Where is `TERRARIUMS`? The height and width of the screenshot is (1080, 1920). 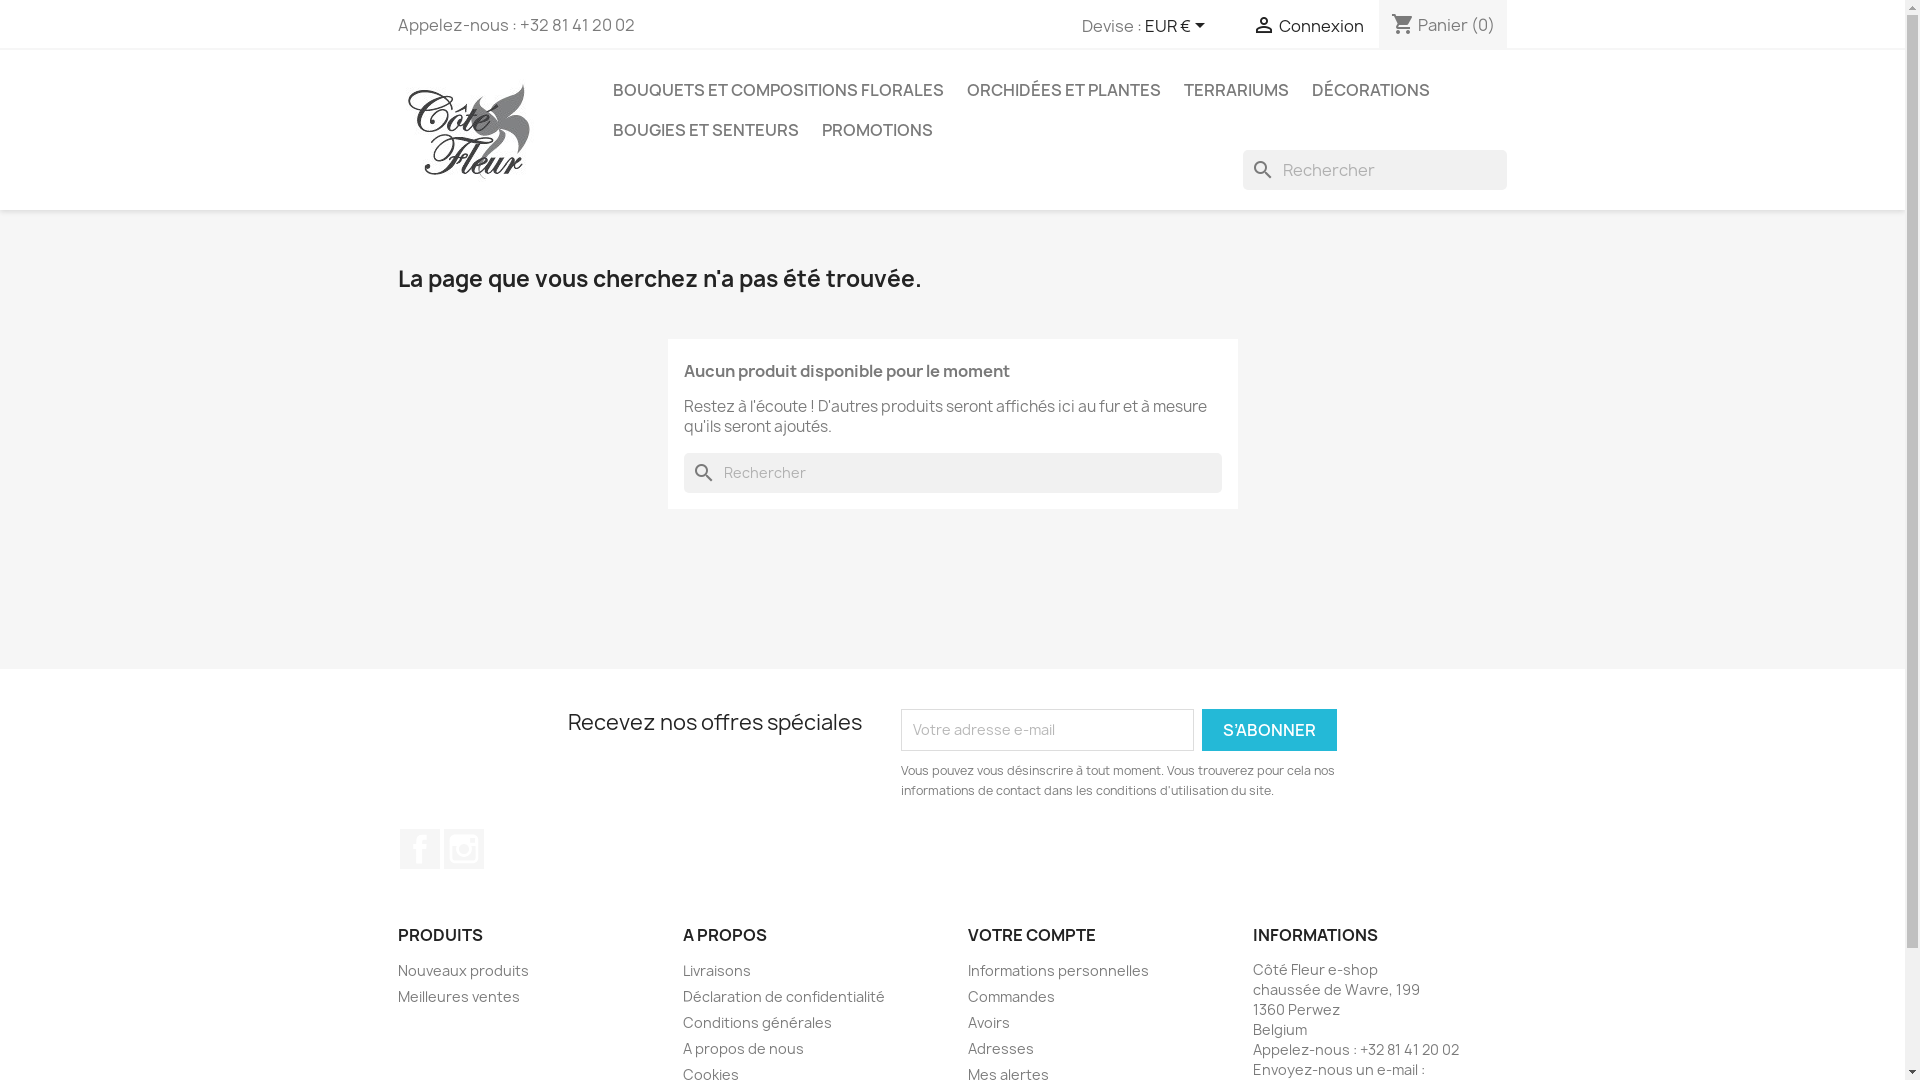 TERRARIUMS is located at coordinates (1236, 90).